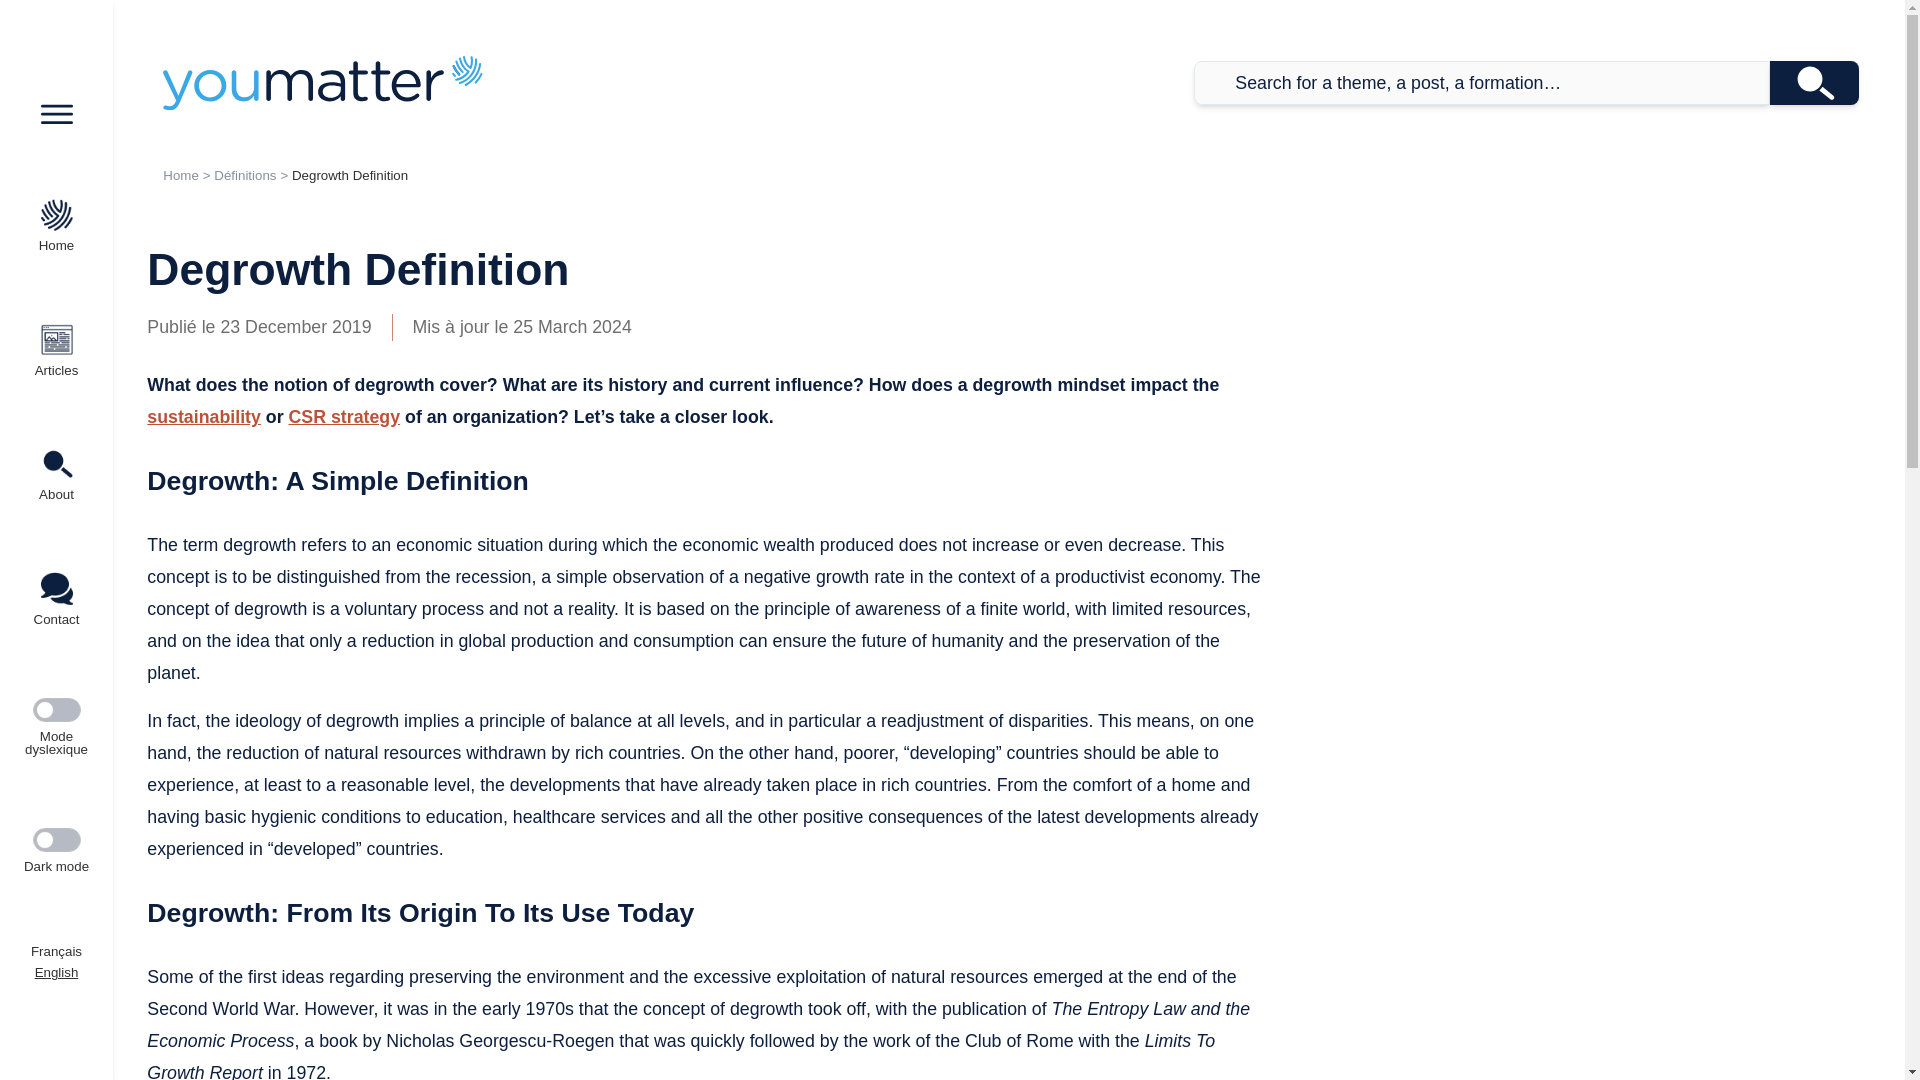 The width and height of the screenshot is (1920, 1080). I want to click on on, so click(56, 840).